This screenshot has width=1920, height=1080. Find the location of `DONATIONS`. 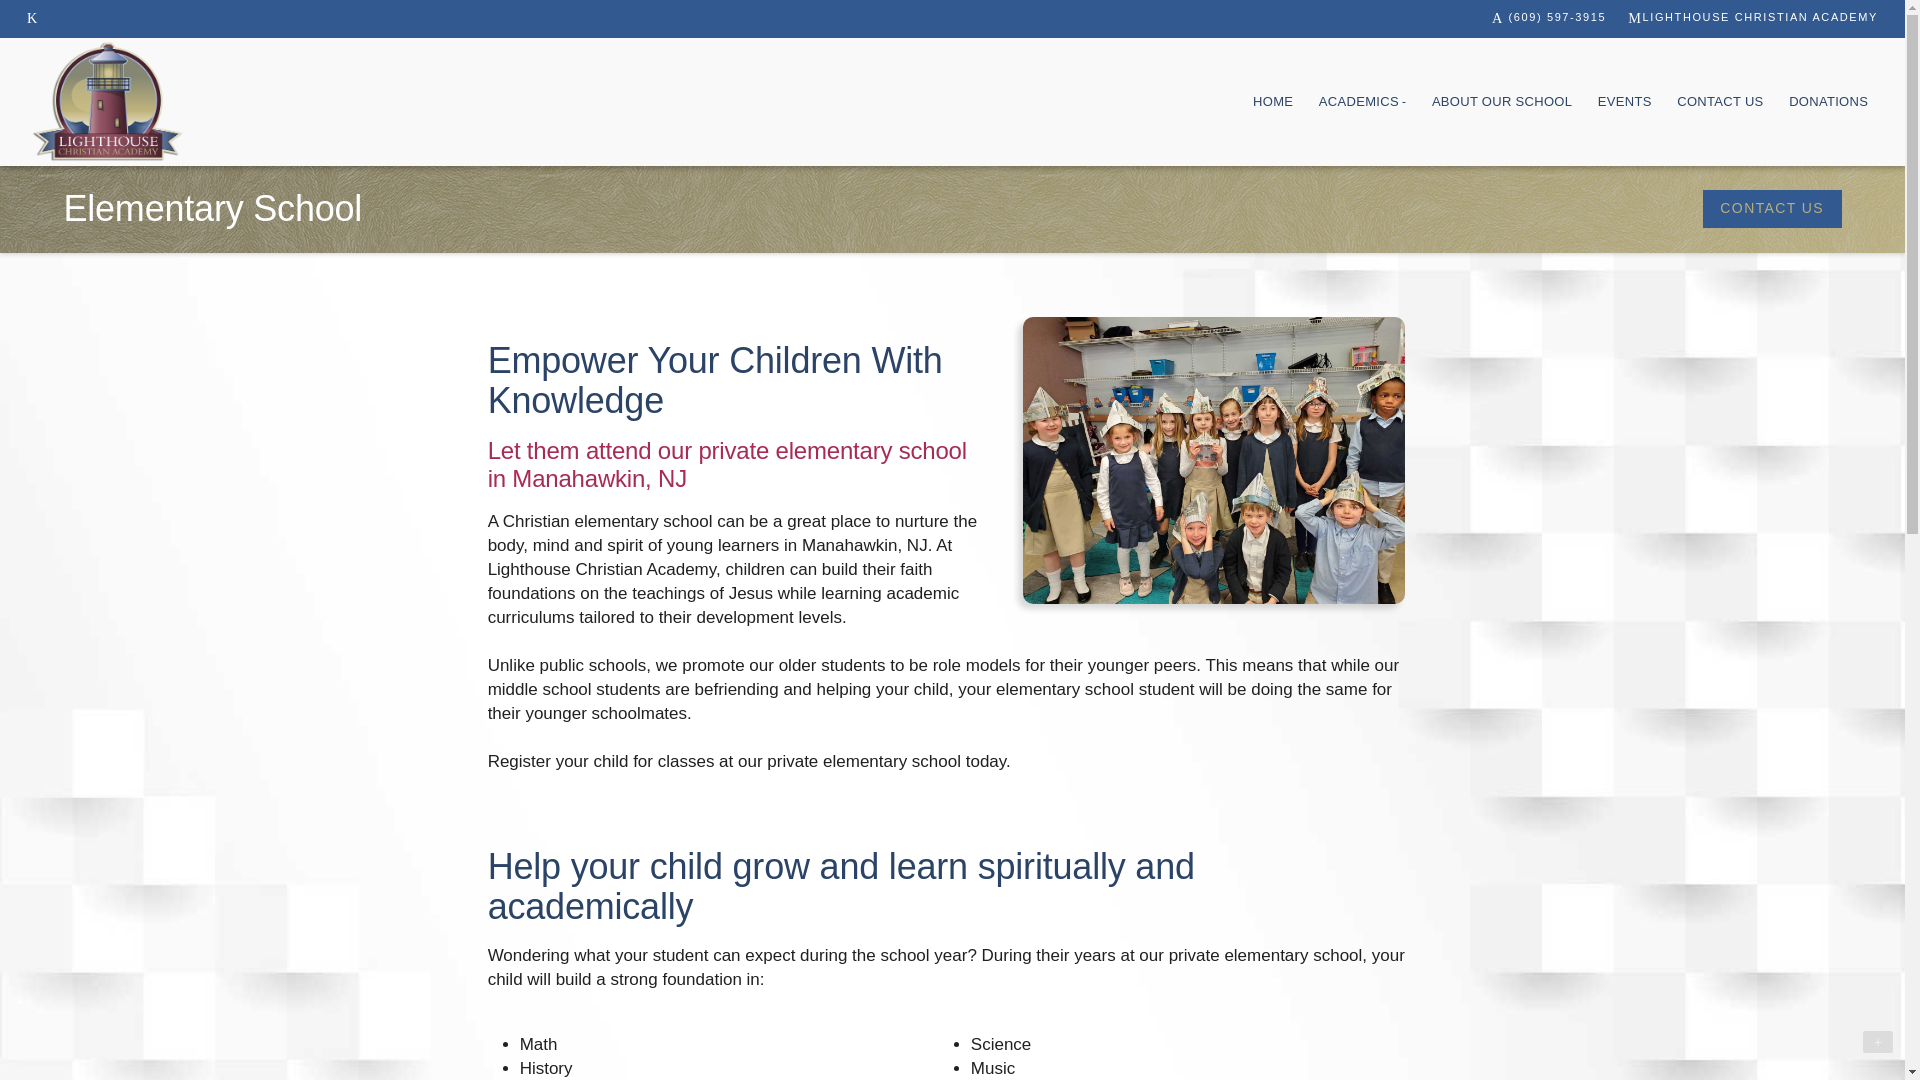

DONATIONS is located at coordinates (1828, 102).